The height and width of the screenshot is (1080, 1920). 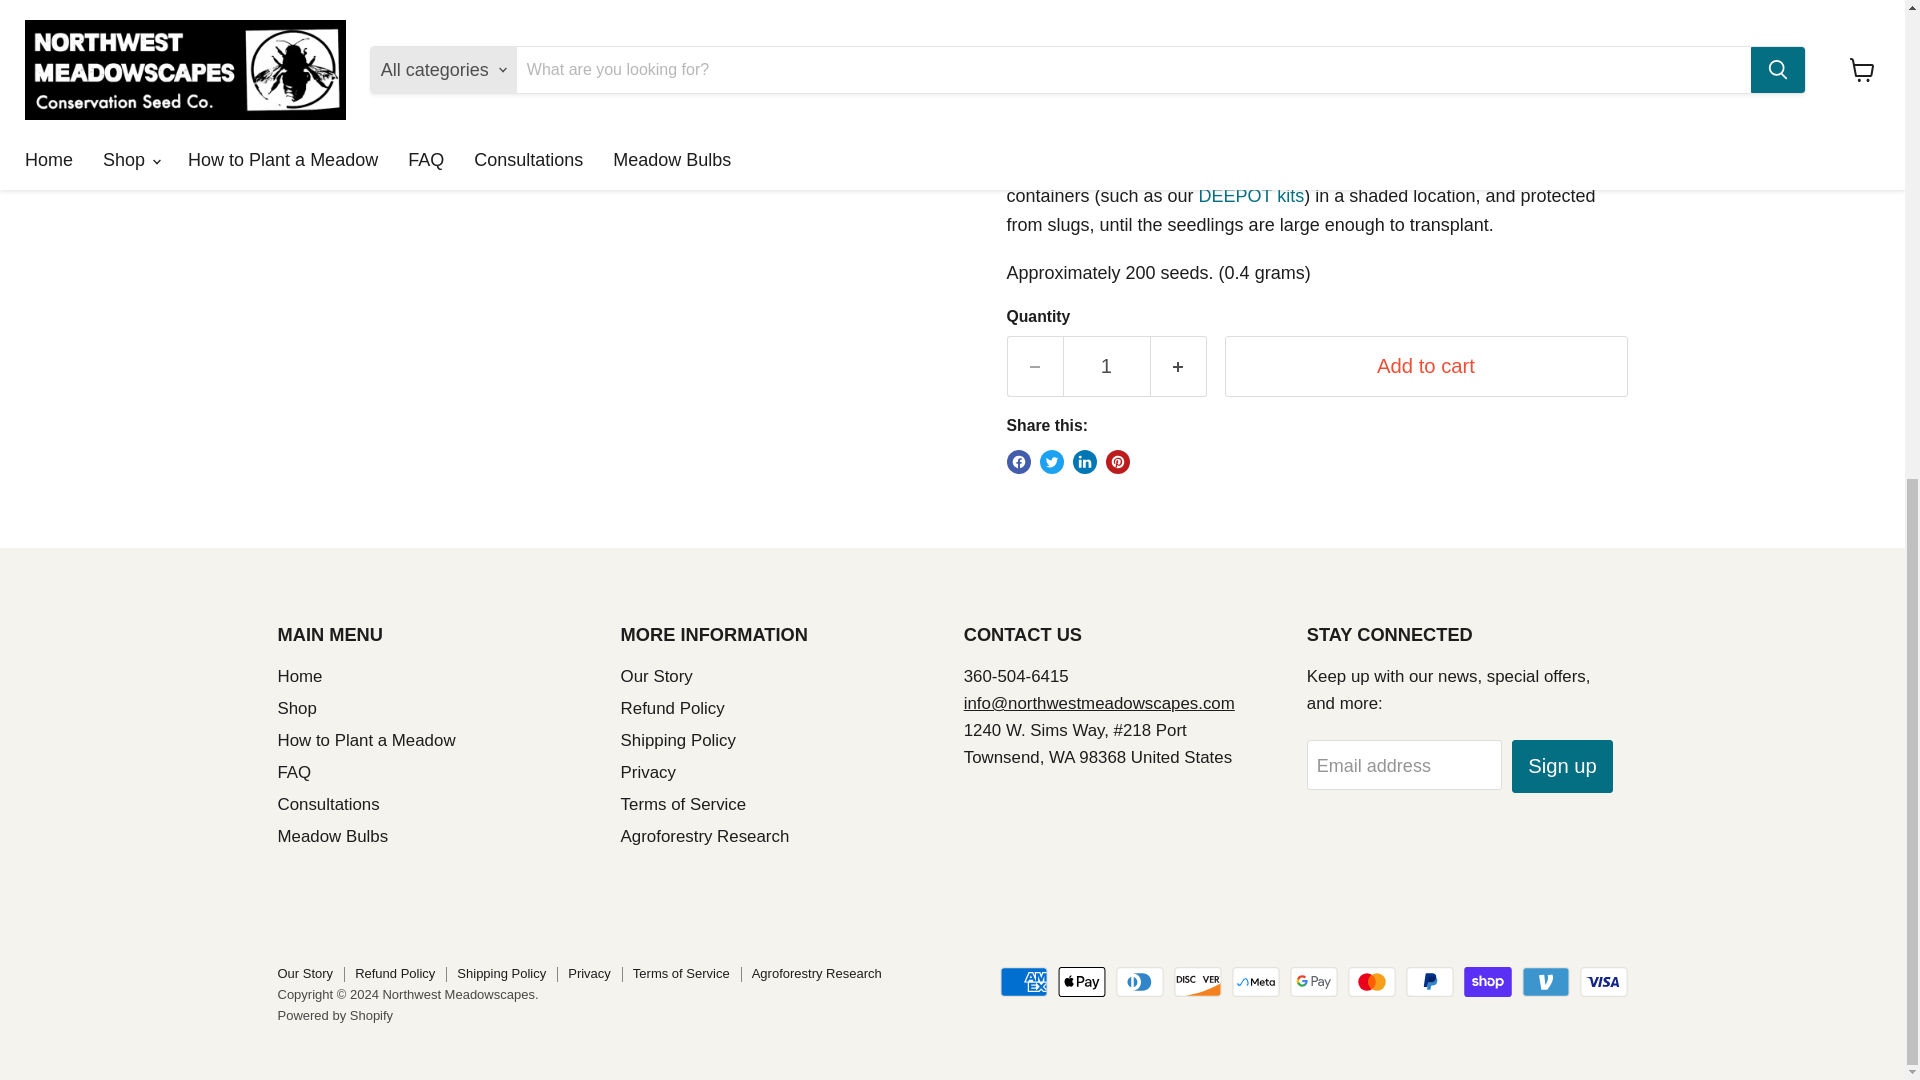 What do you see at coordinates (1106, 366) in the screenshot?
I see `1` at bounding box center [1106, 366].